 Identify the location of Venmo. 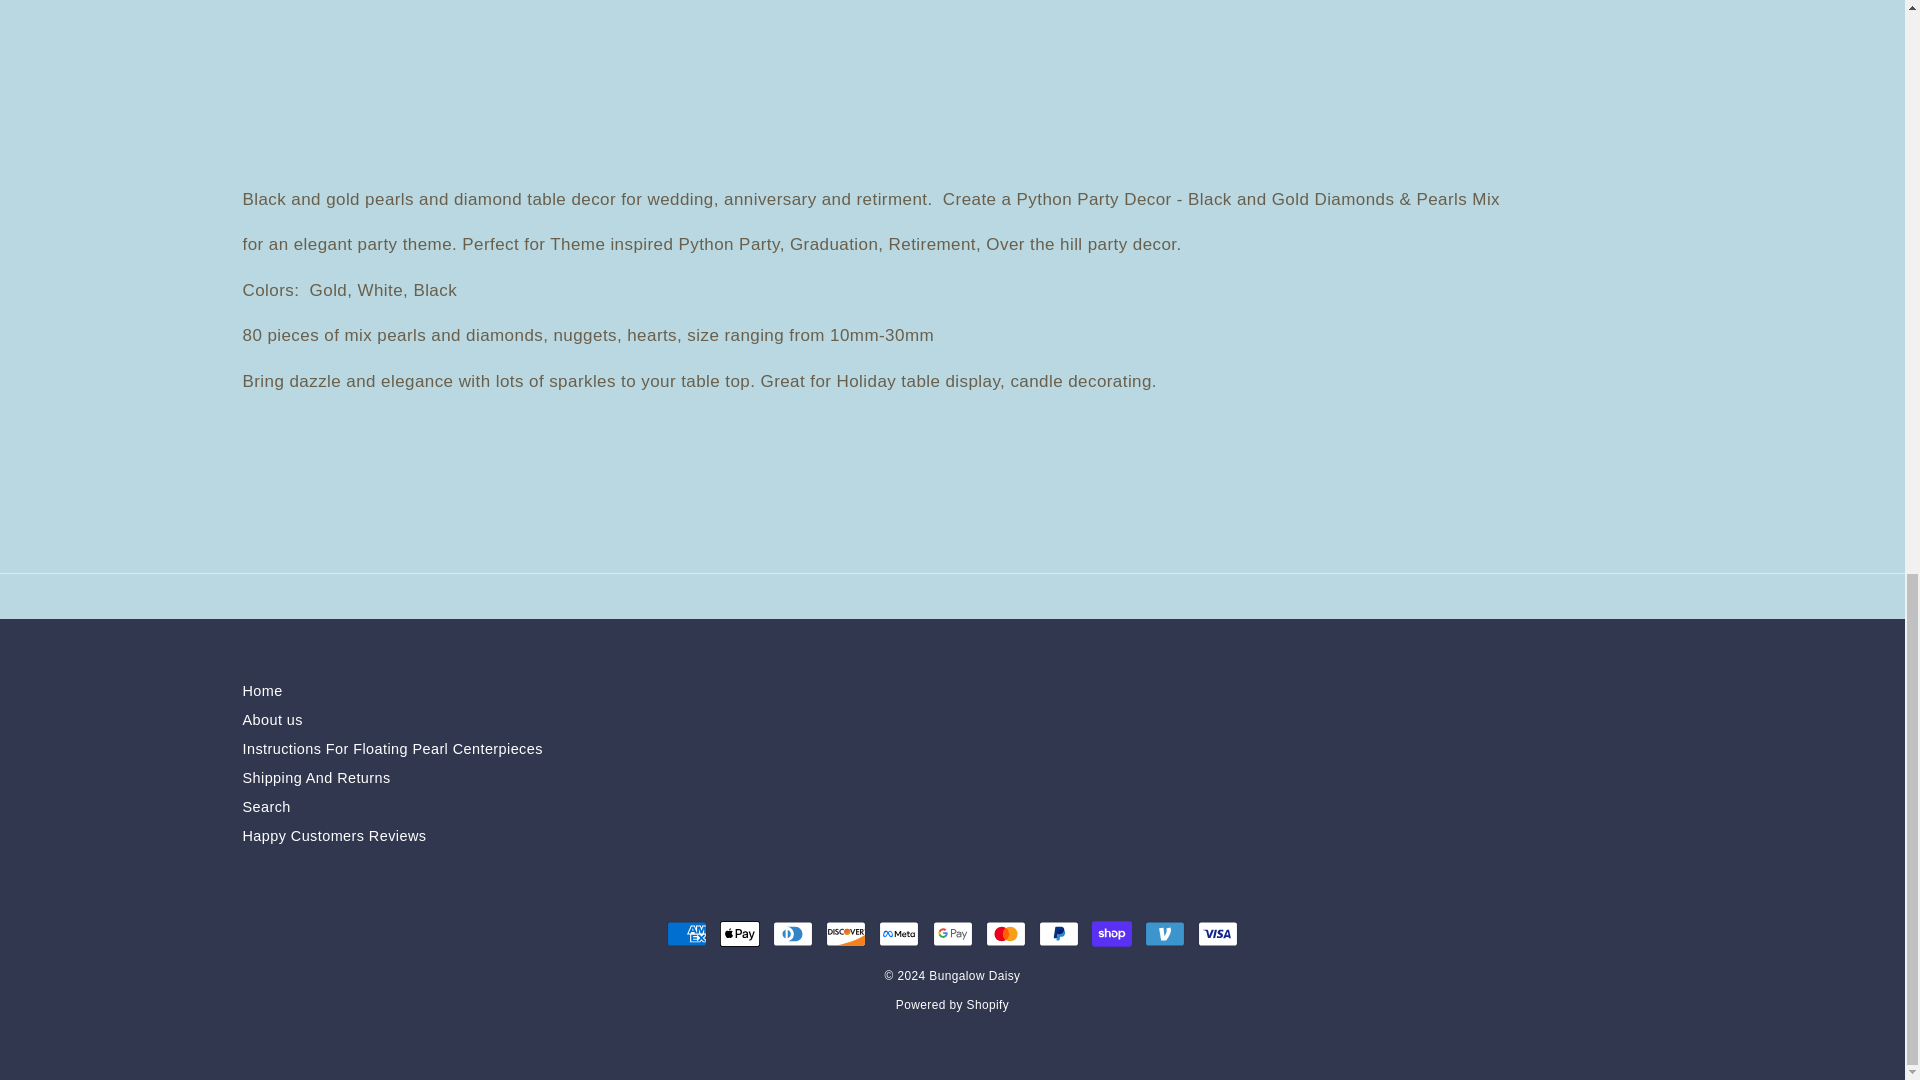
(1164, 933).